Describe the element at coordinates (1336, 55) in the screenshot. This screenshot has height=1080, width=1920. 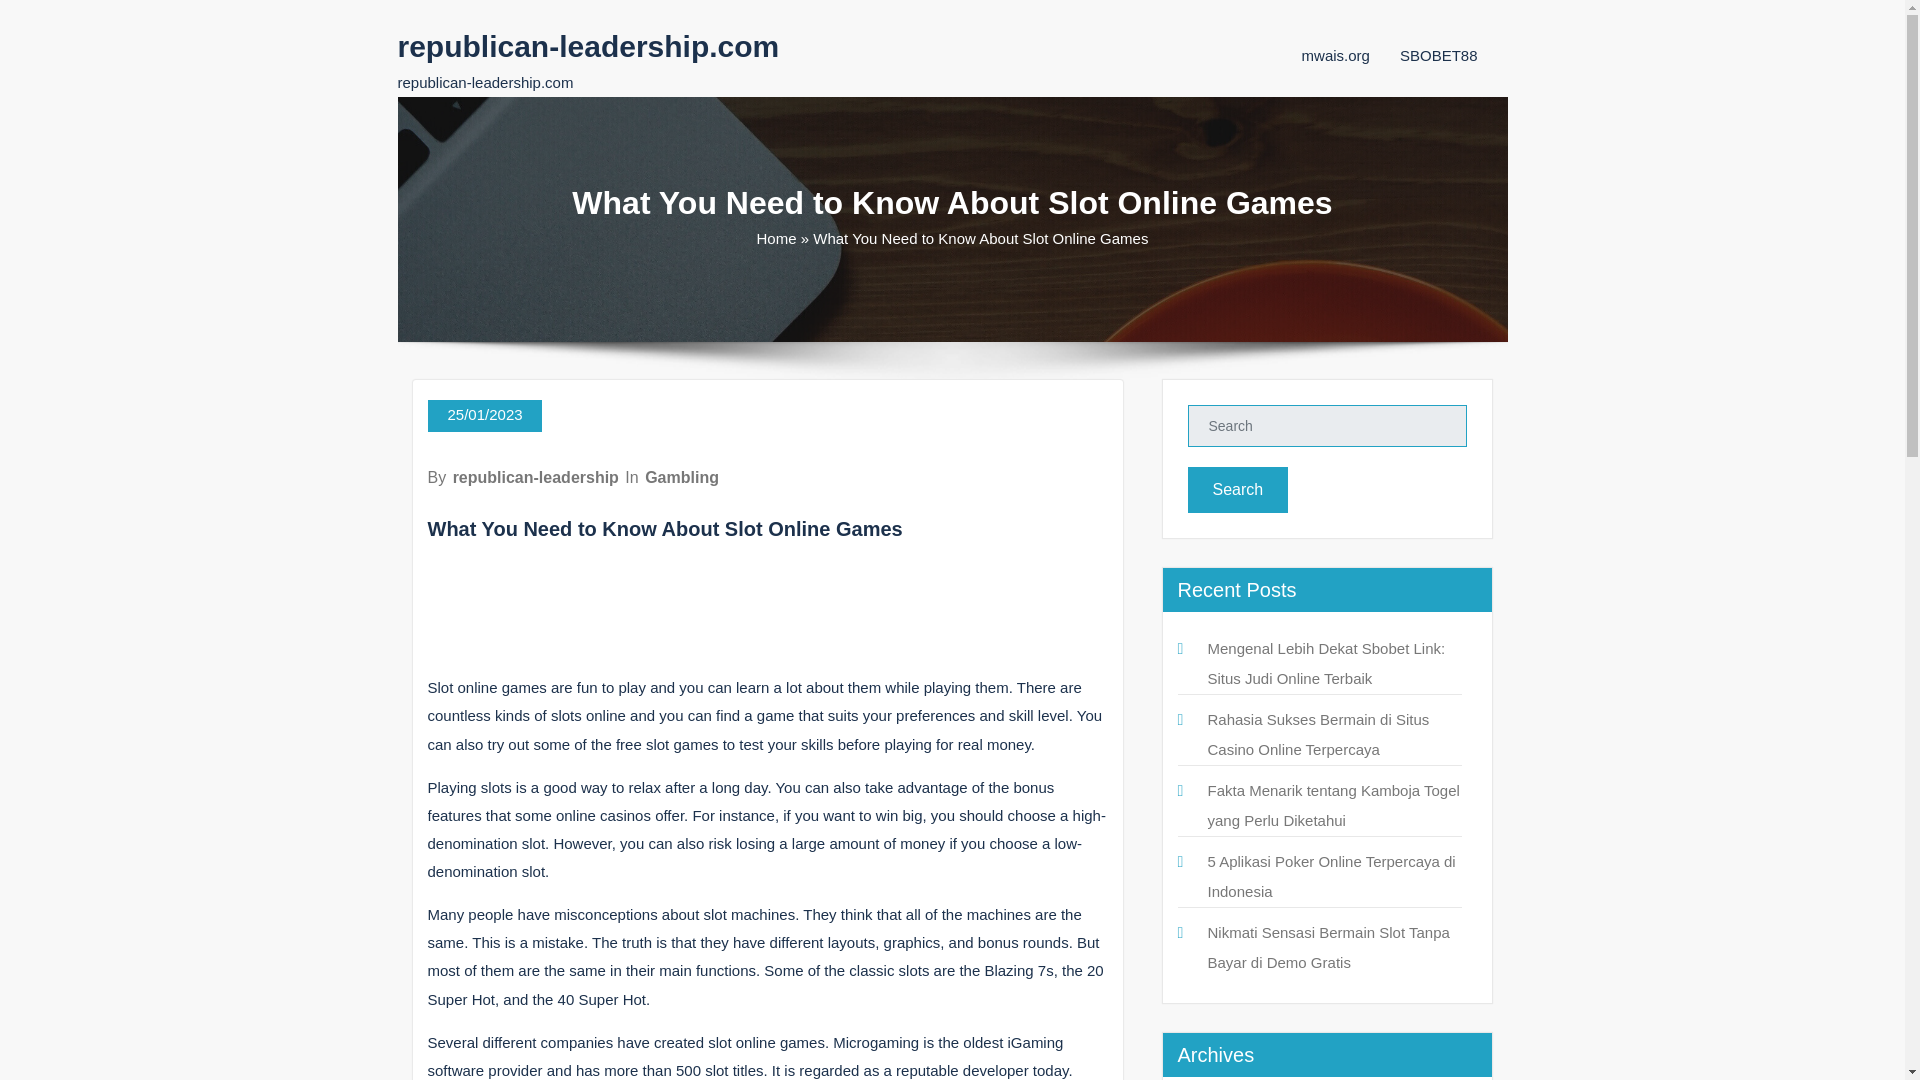
I see `mwais.org` at that location.